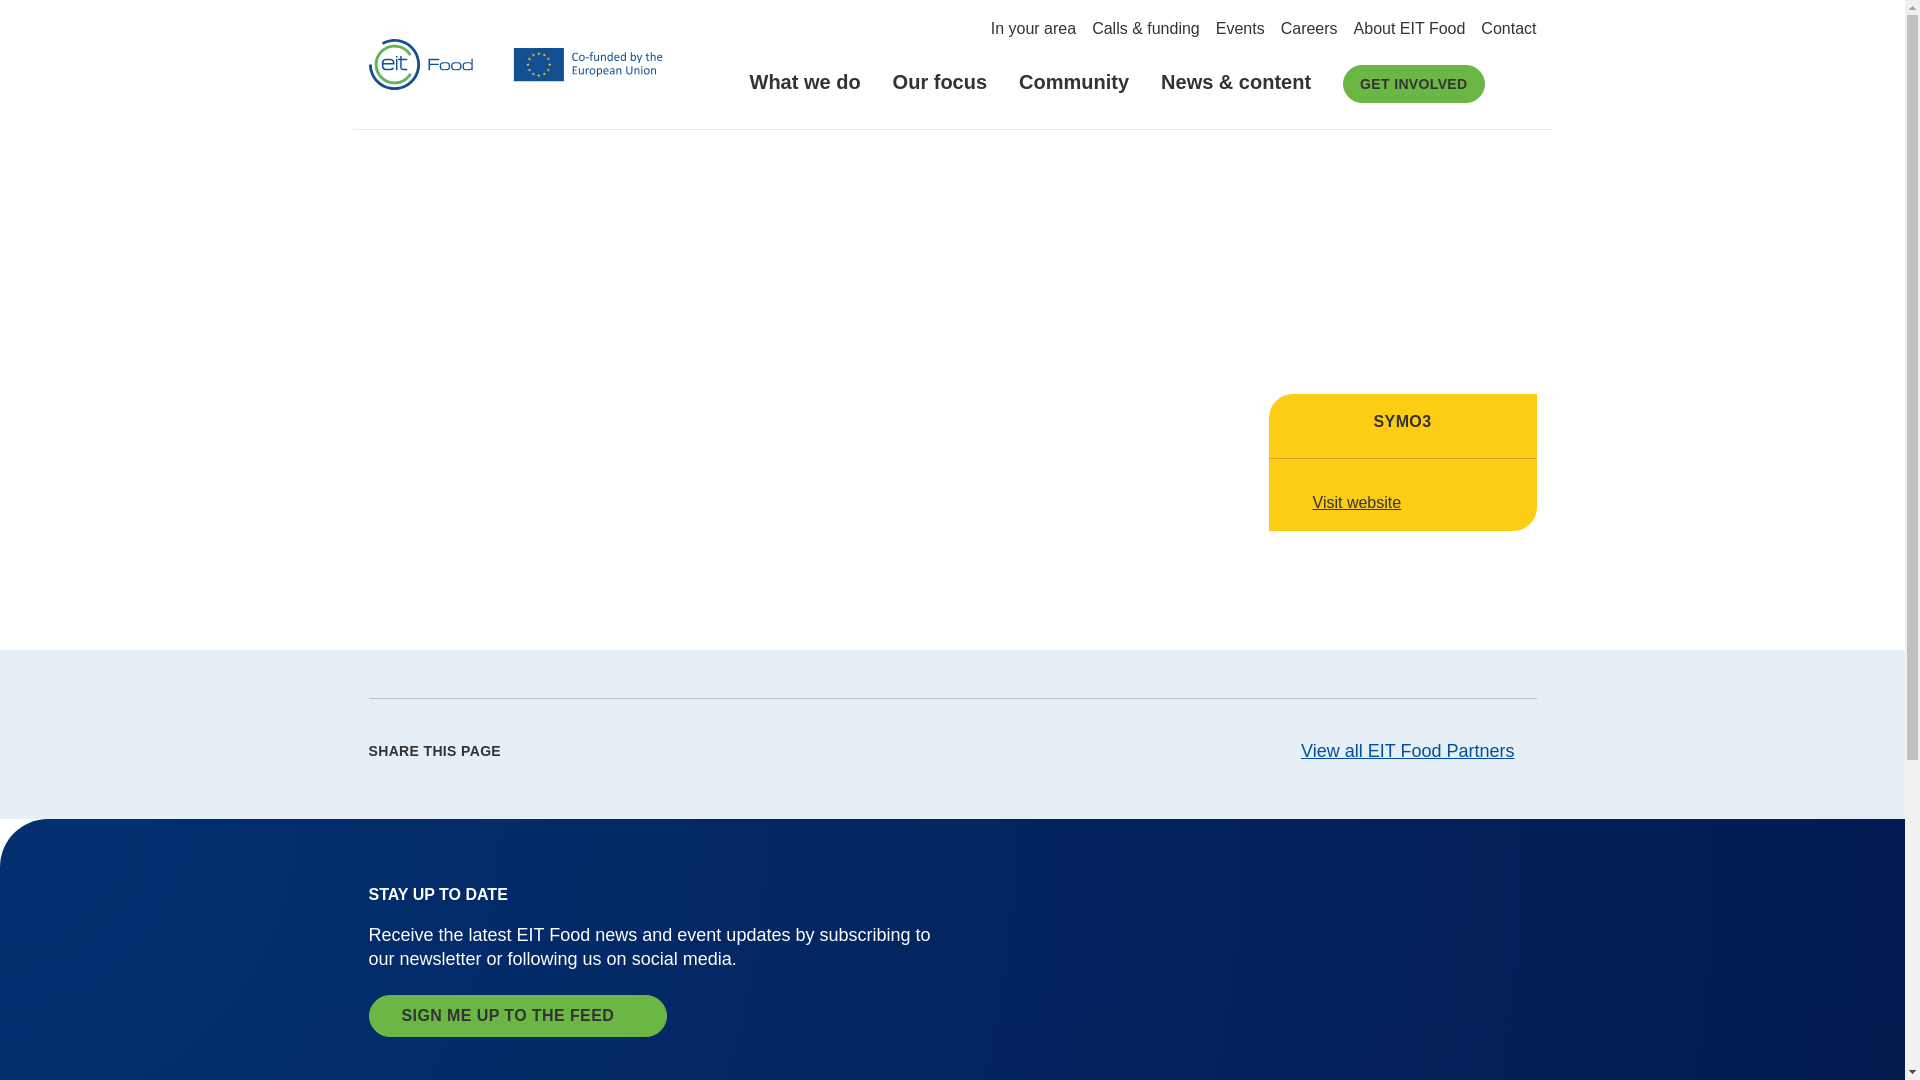  Describe the element at coordinates (1032, 28) in the screenshot. I see `In your area` at that location.